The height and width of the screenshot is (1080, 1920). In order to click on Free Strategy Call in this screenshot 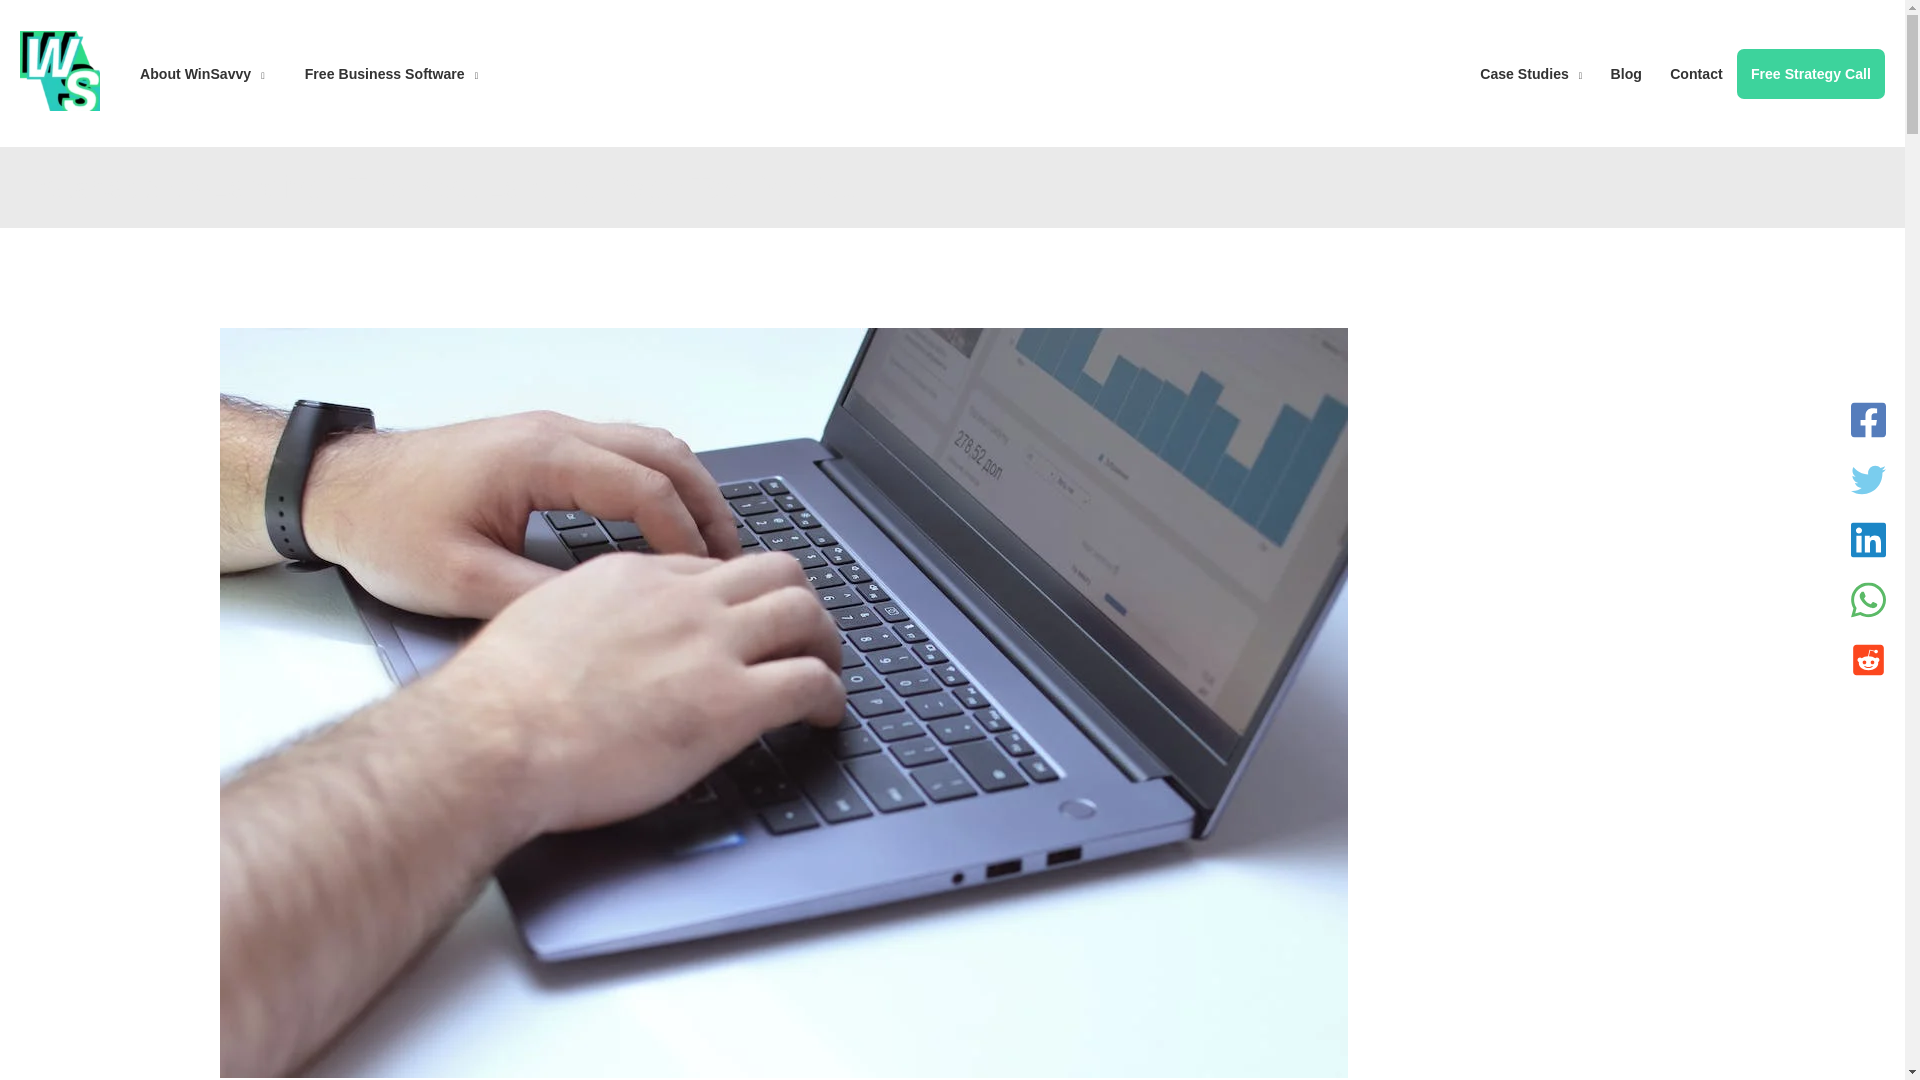, I will do `click(1811, 72)`.